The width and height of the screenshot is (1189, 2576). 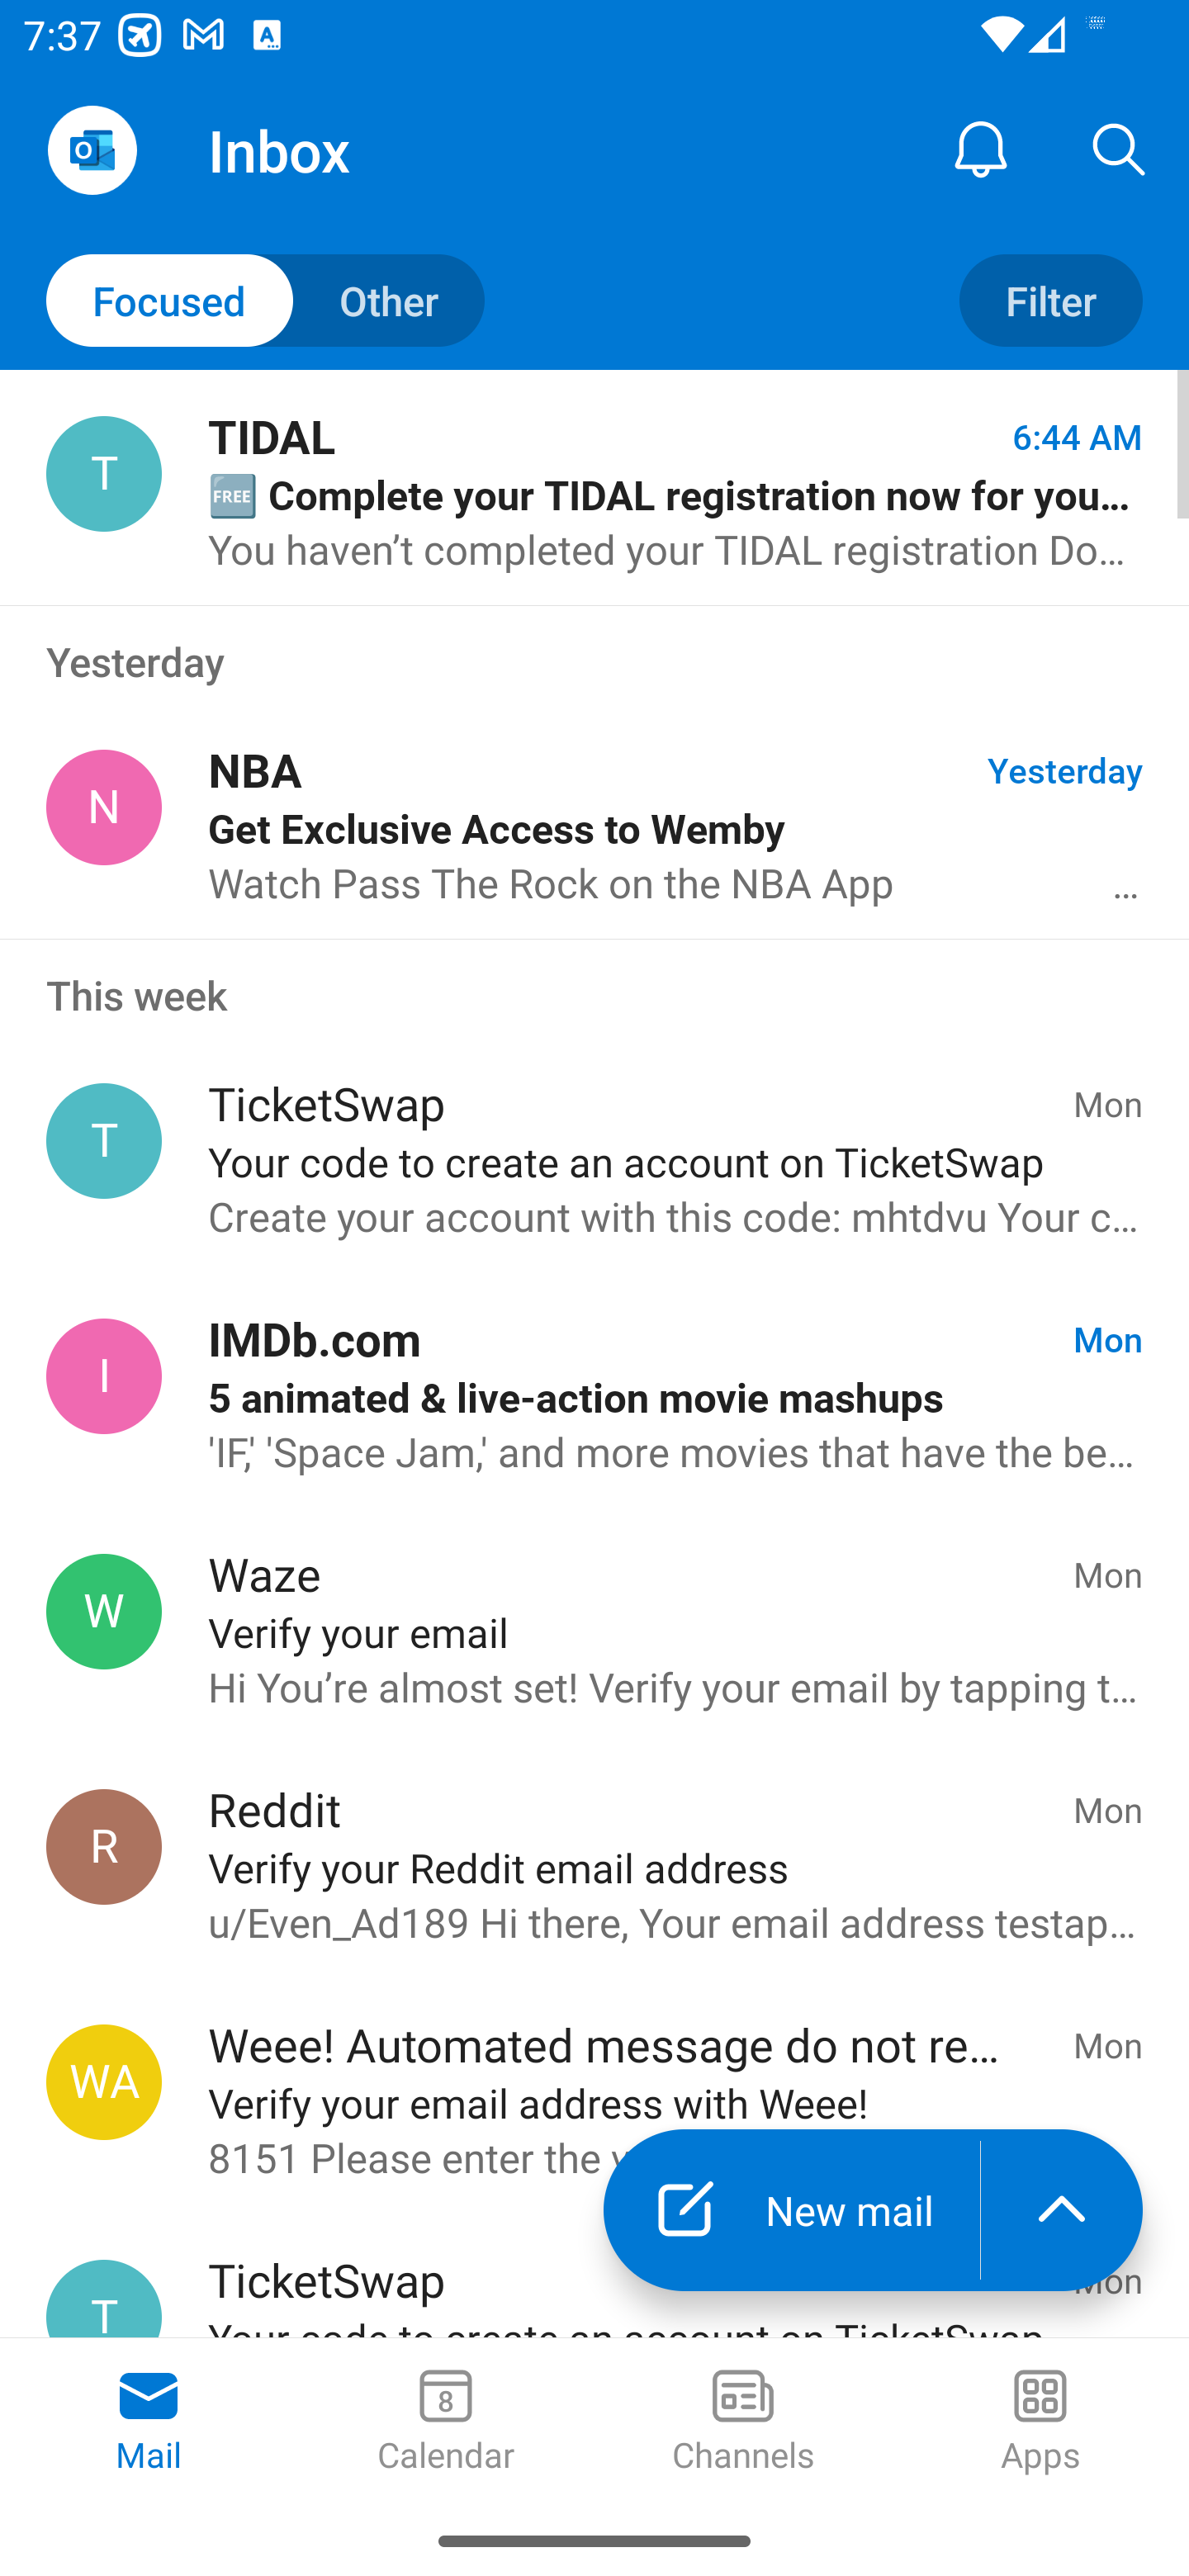 What do you see at coordinates (104, 1611) in the screenshot?
I see `Waze, noreply@waze.com` at bounding box center [104, 1611].